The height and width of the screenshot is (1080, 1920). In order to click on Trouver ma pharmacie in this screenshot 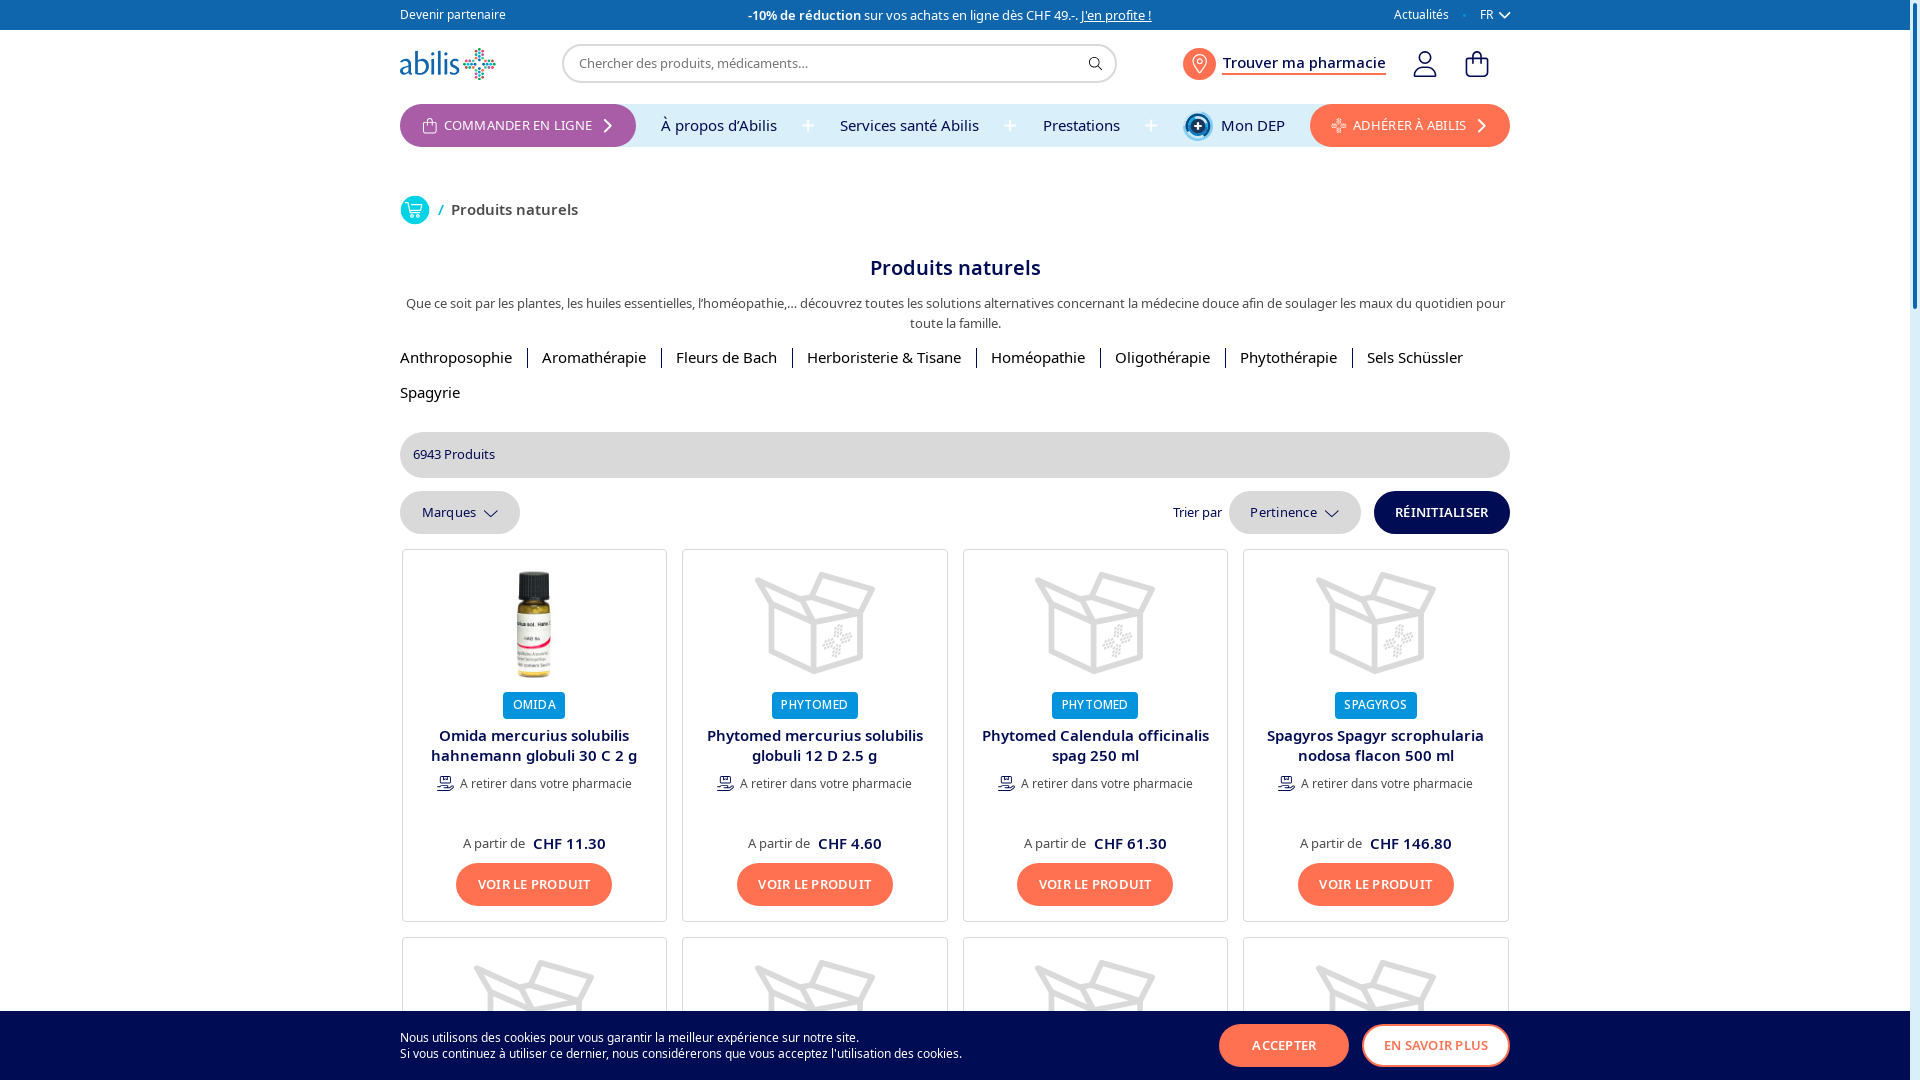, I will do `click(1284, 64)`.